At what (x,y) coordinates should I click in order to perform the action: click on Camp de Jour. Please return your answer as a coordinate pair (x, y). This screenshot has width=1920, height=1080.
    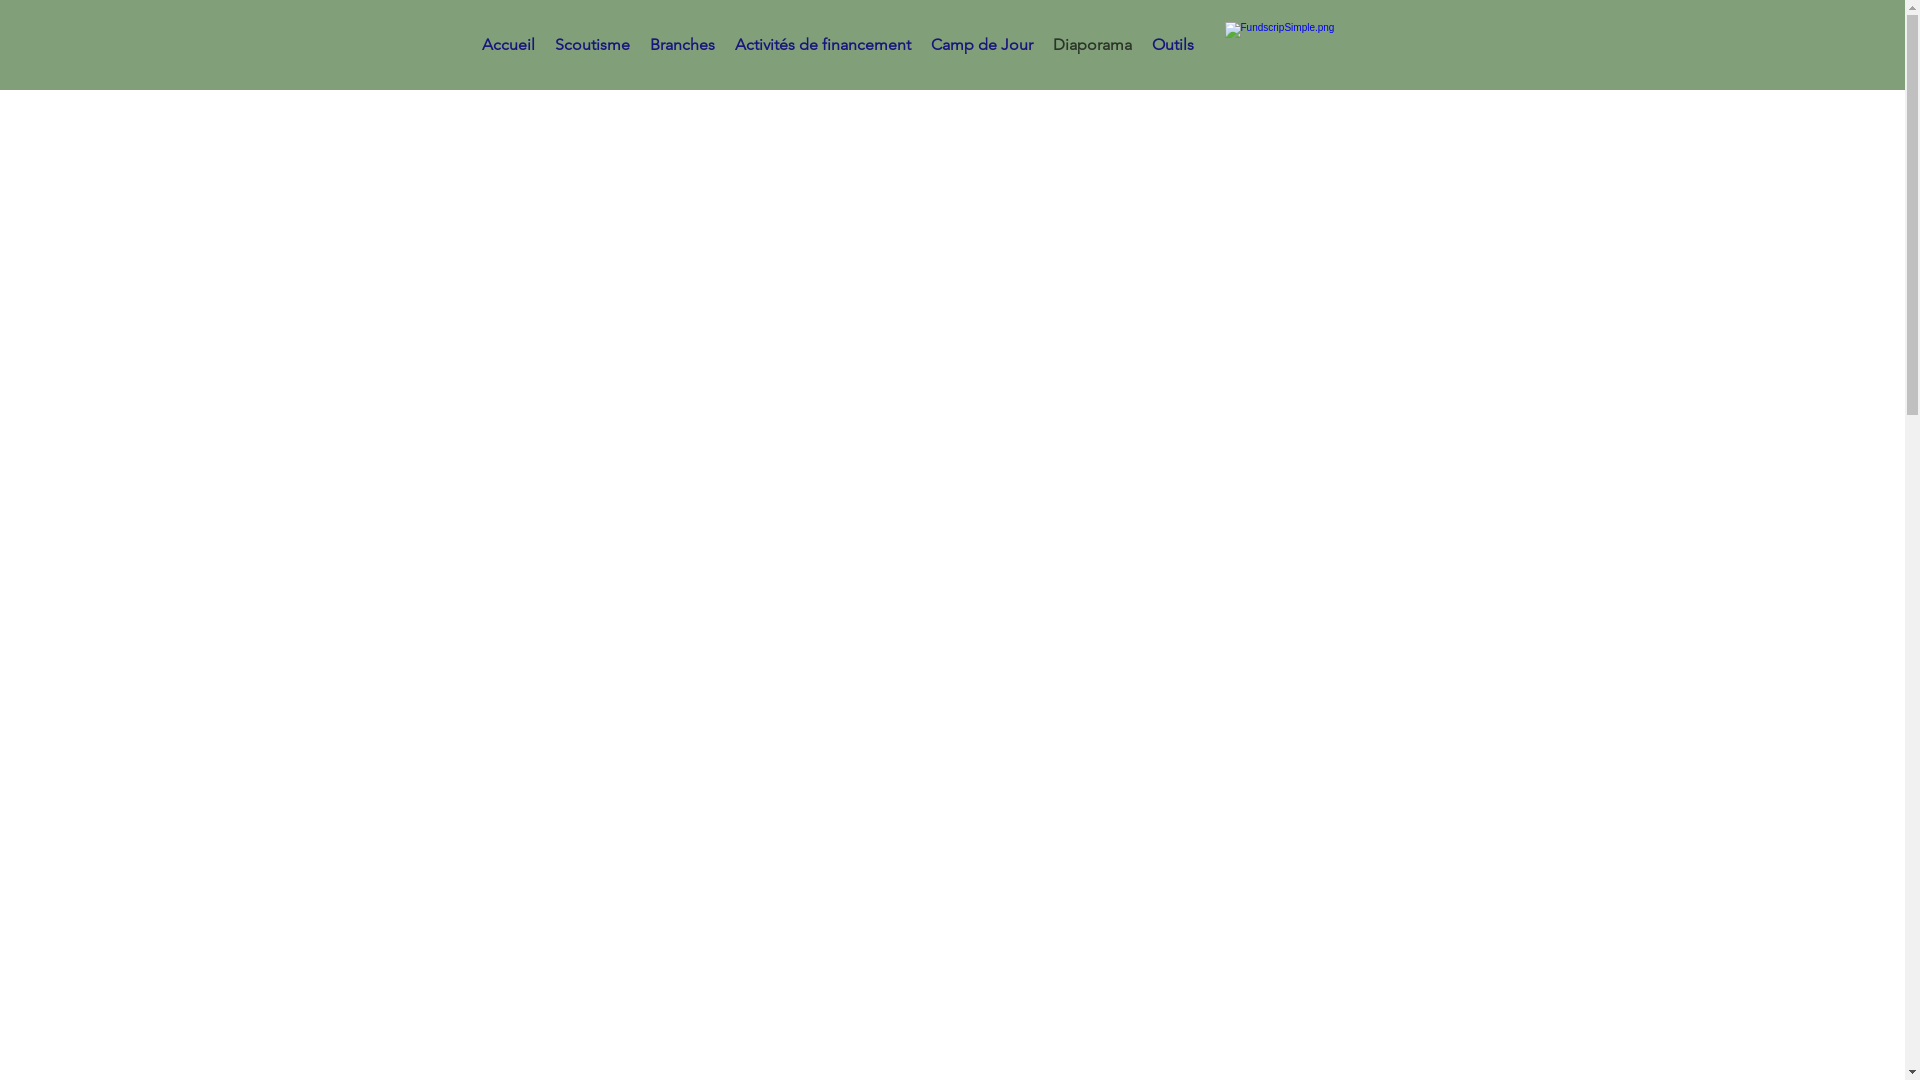
    Looking at the image, I should click on (982, 45).